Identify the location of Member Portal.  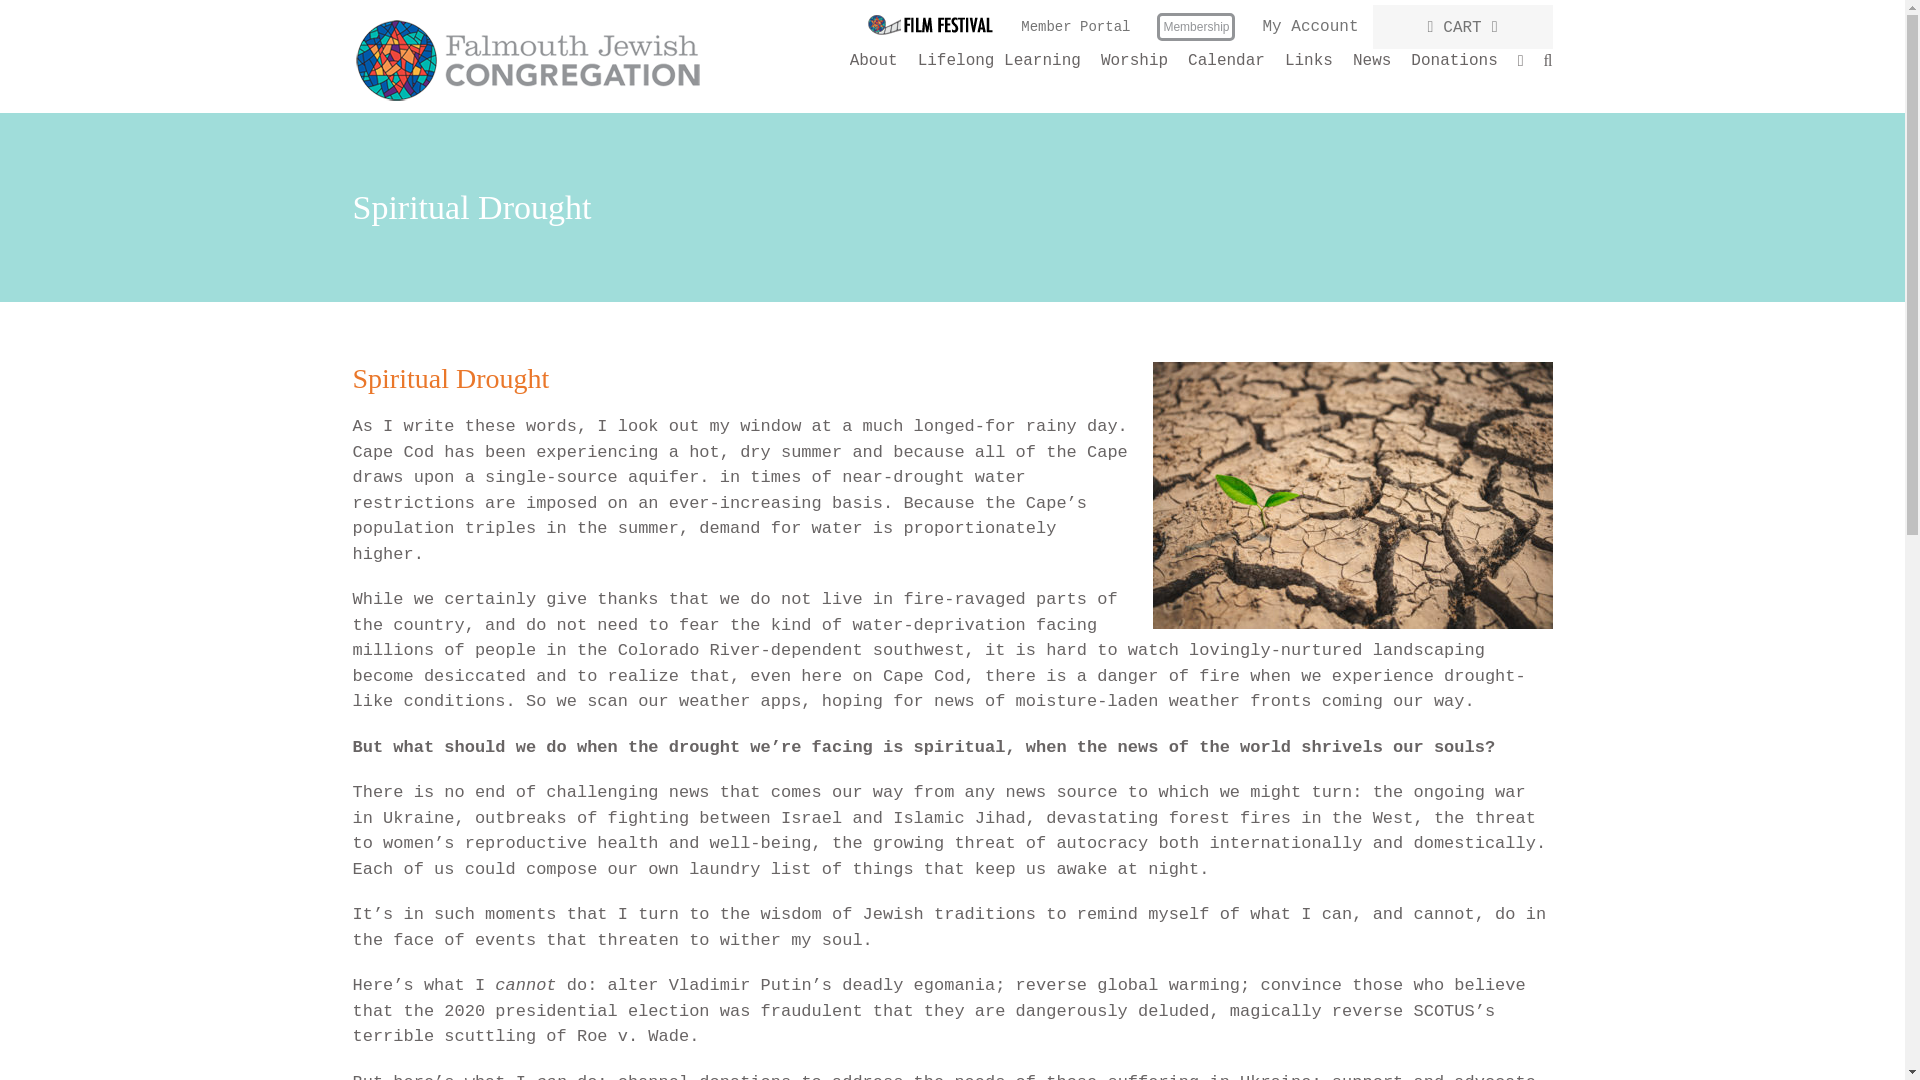
(1075, 26).